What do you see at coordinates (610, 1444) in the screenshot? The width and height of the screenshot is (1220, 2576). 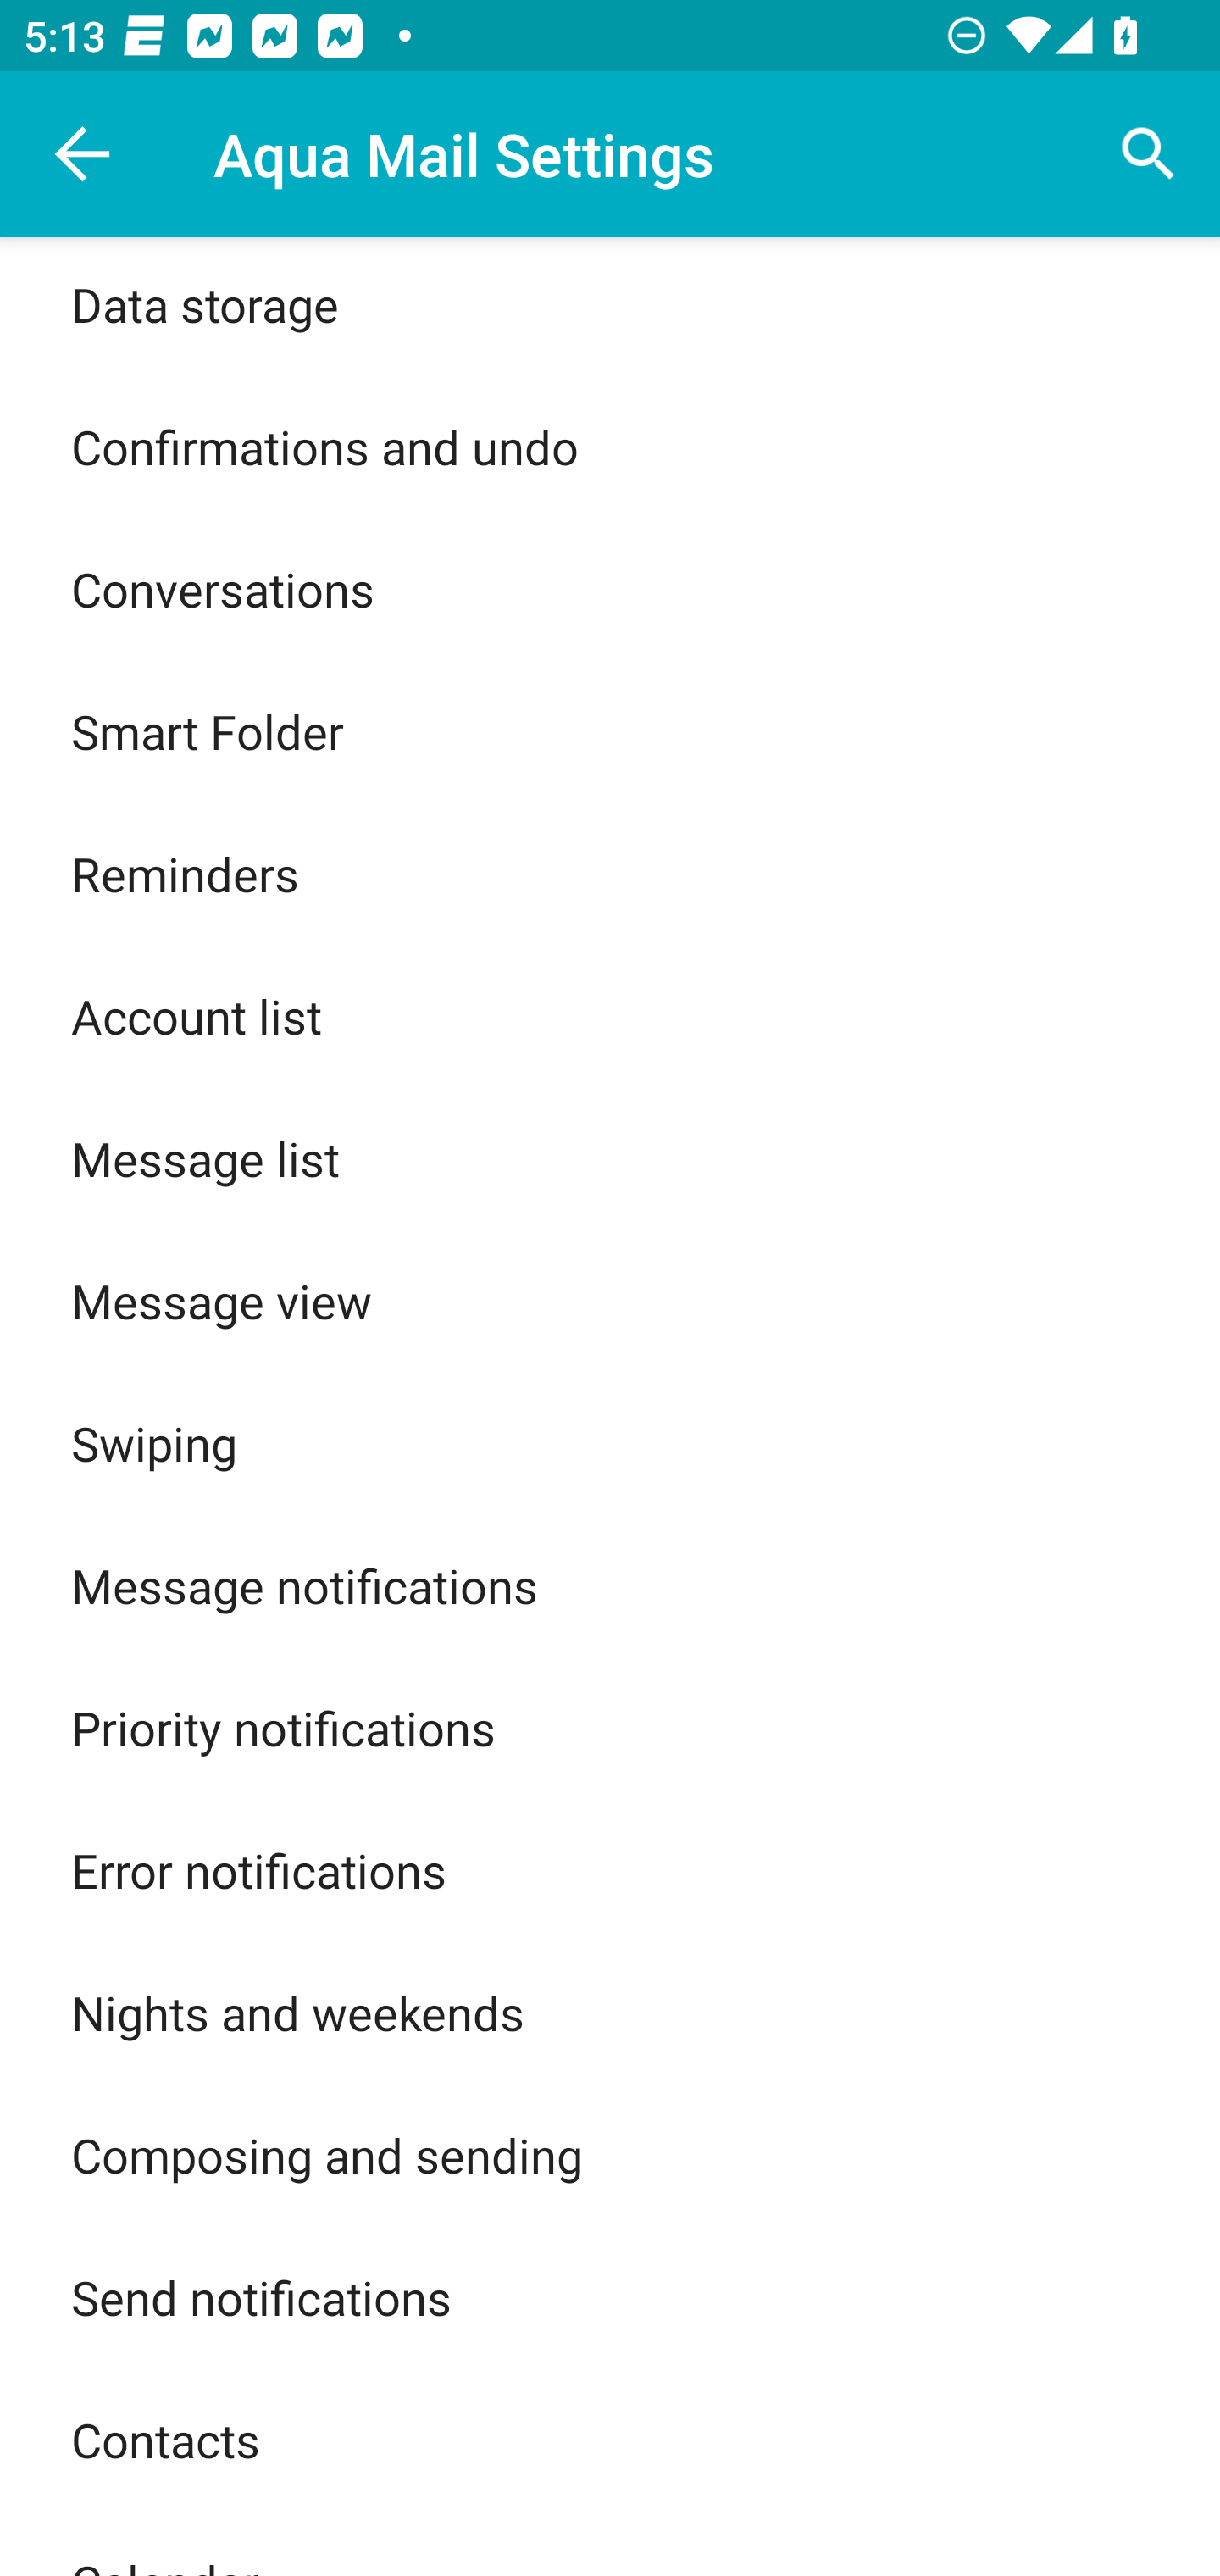 I see `Swiping` at bounding box center [610, 1444].